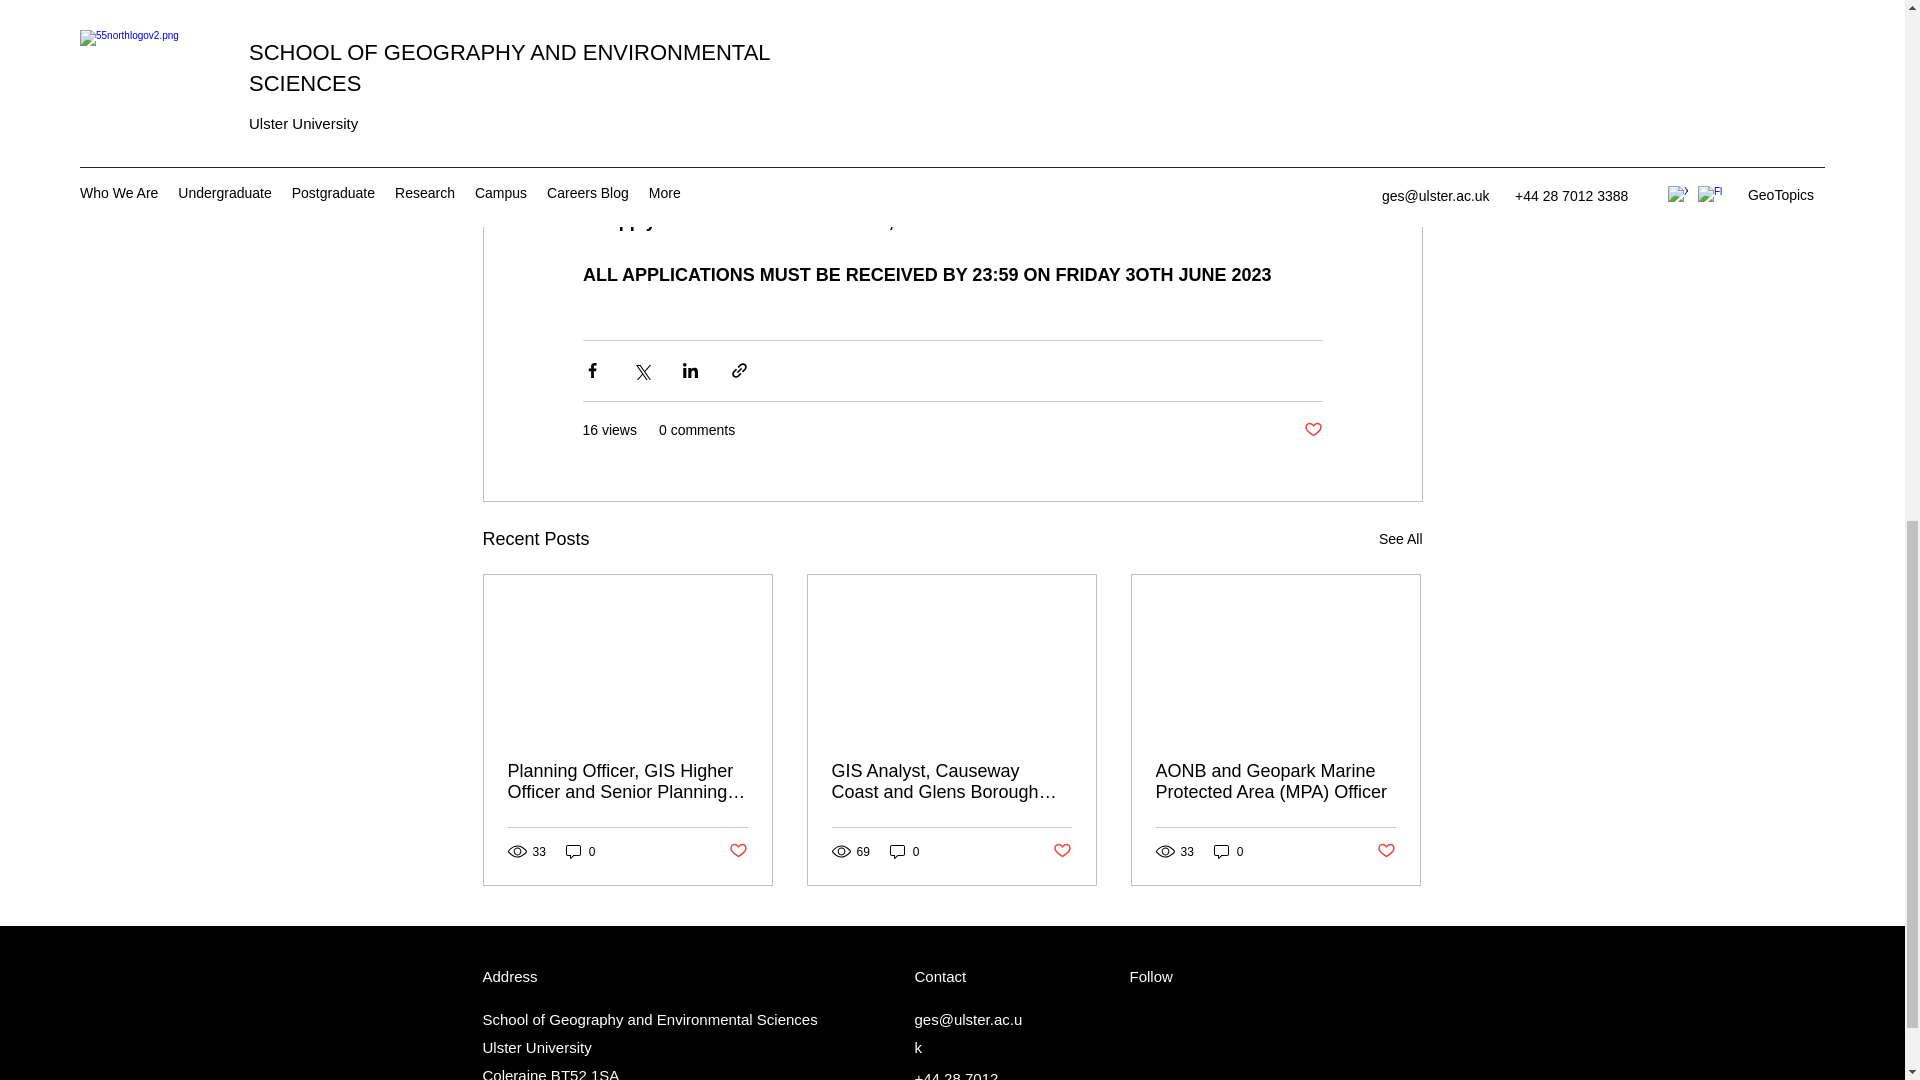 This screenshot has height=1080, width=1920. Describe the element at coordinates (1312, 430) in the screenshot. I see `Post not marked as liked` at that location.